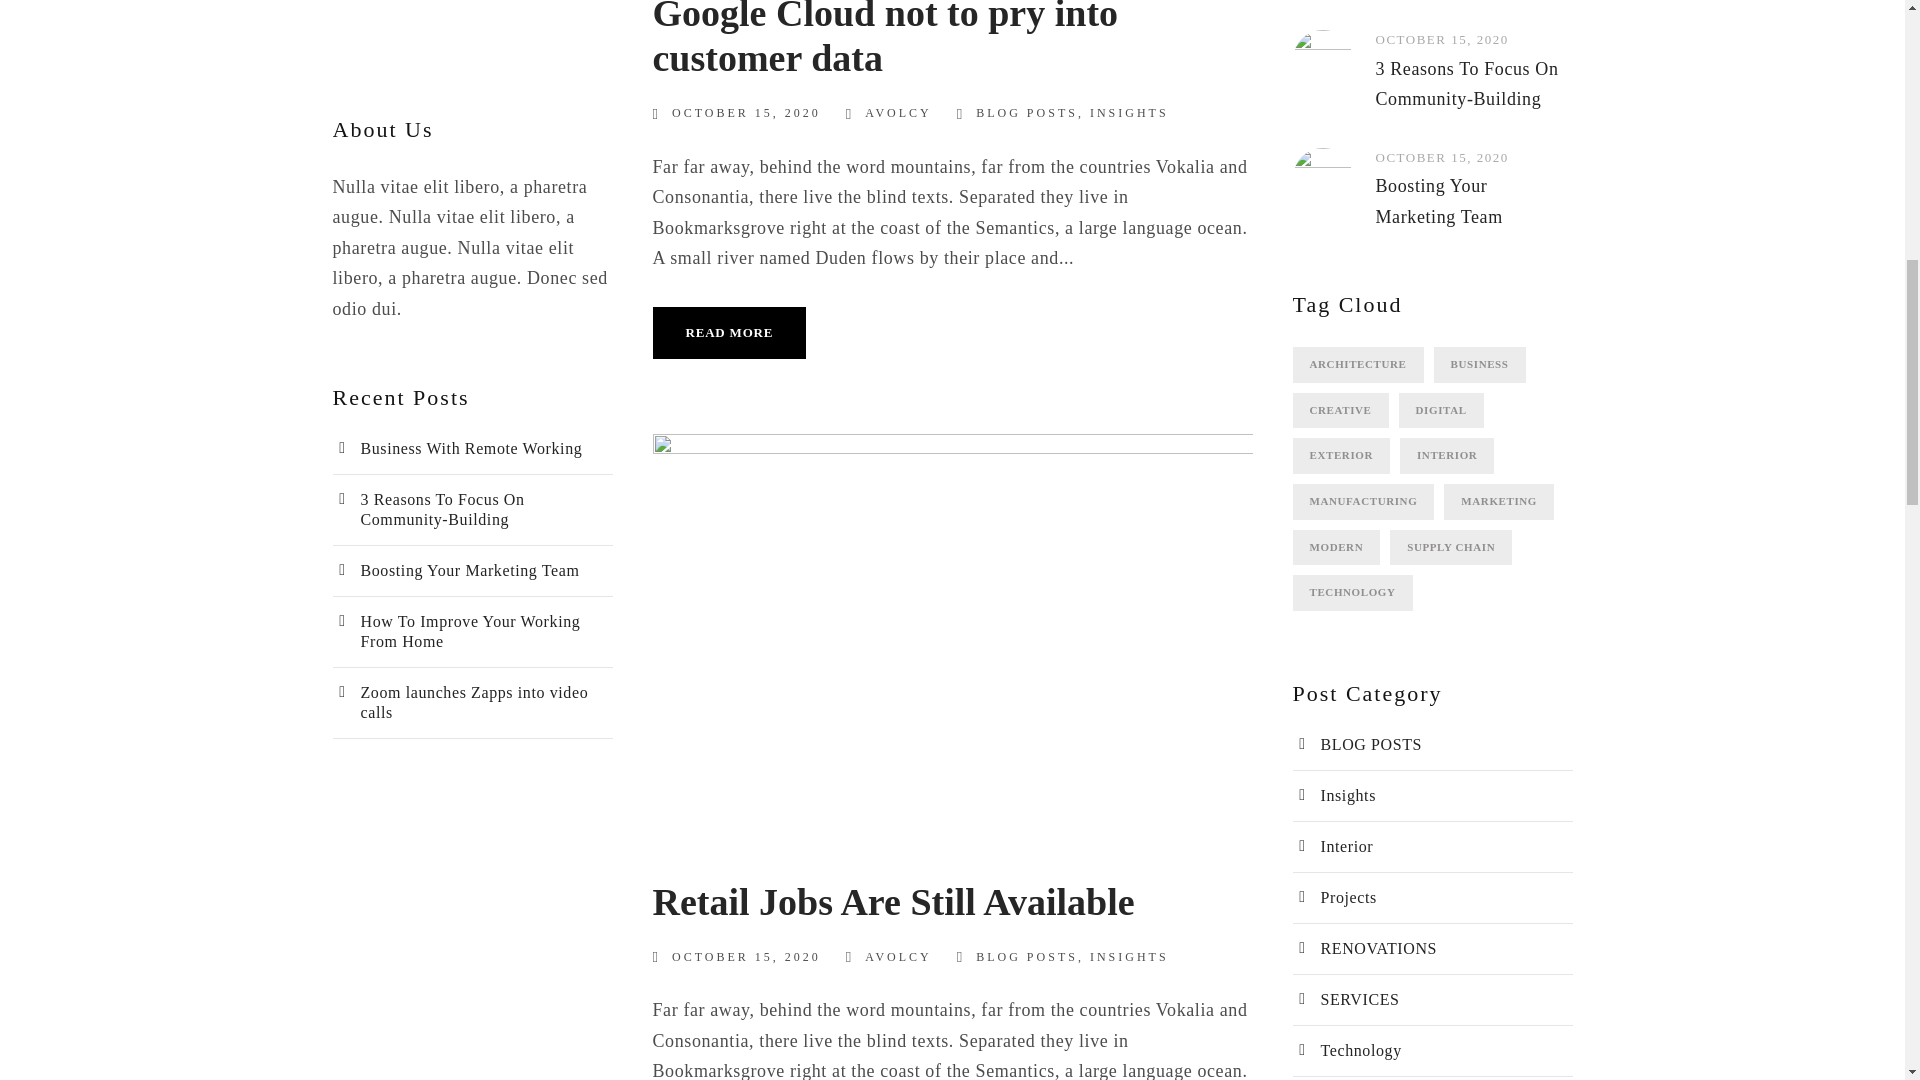  What do you see at coordinates (898, 112) in the screenshot?
I see `AVOLCY` at bounding box center [898, 112].